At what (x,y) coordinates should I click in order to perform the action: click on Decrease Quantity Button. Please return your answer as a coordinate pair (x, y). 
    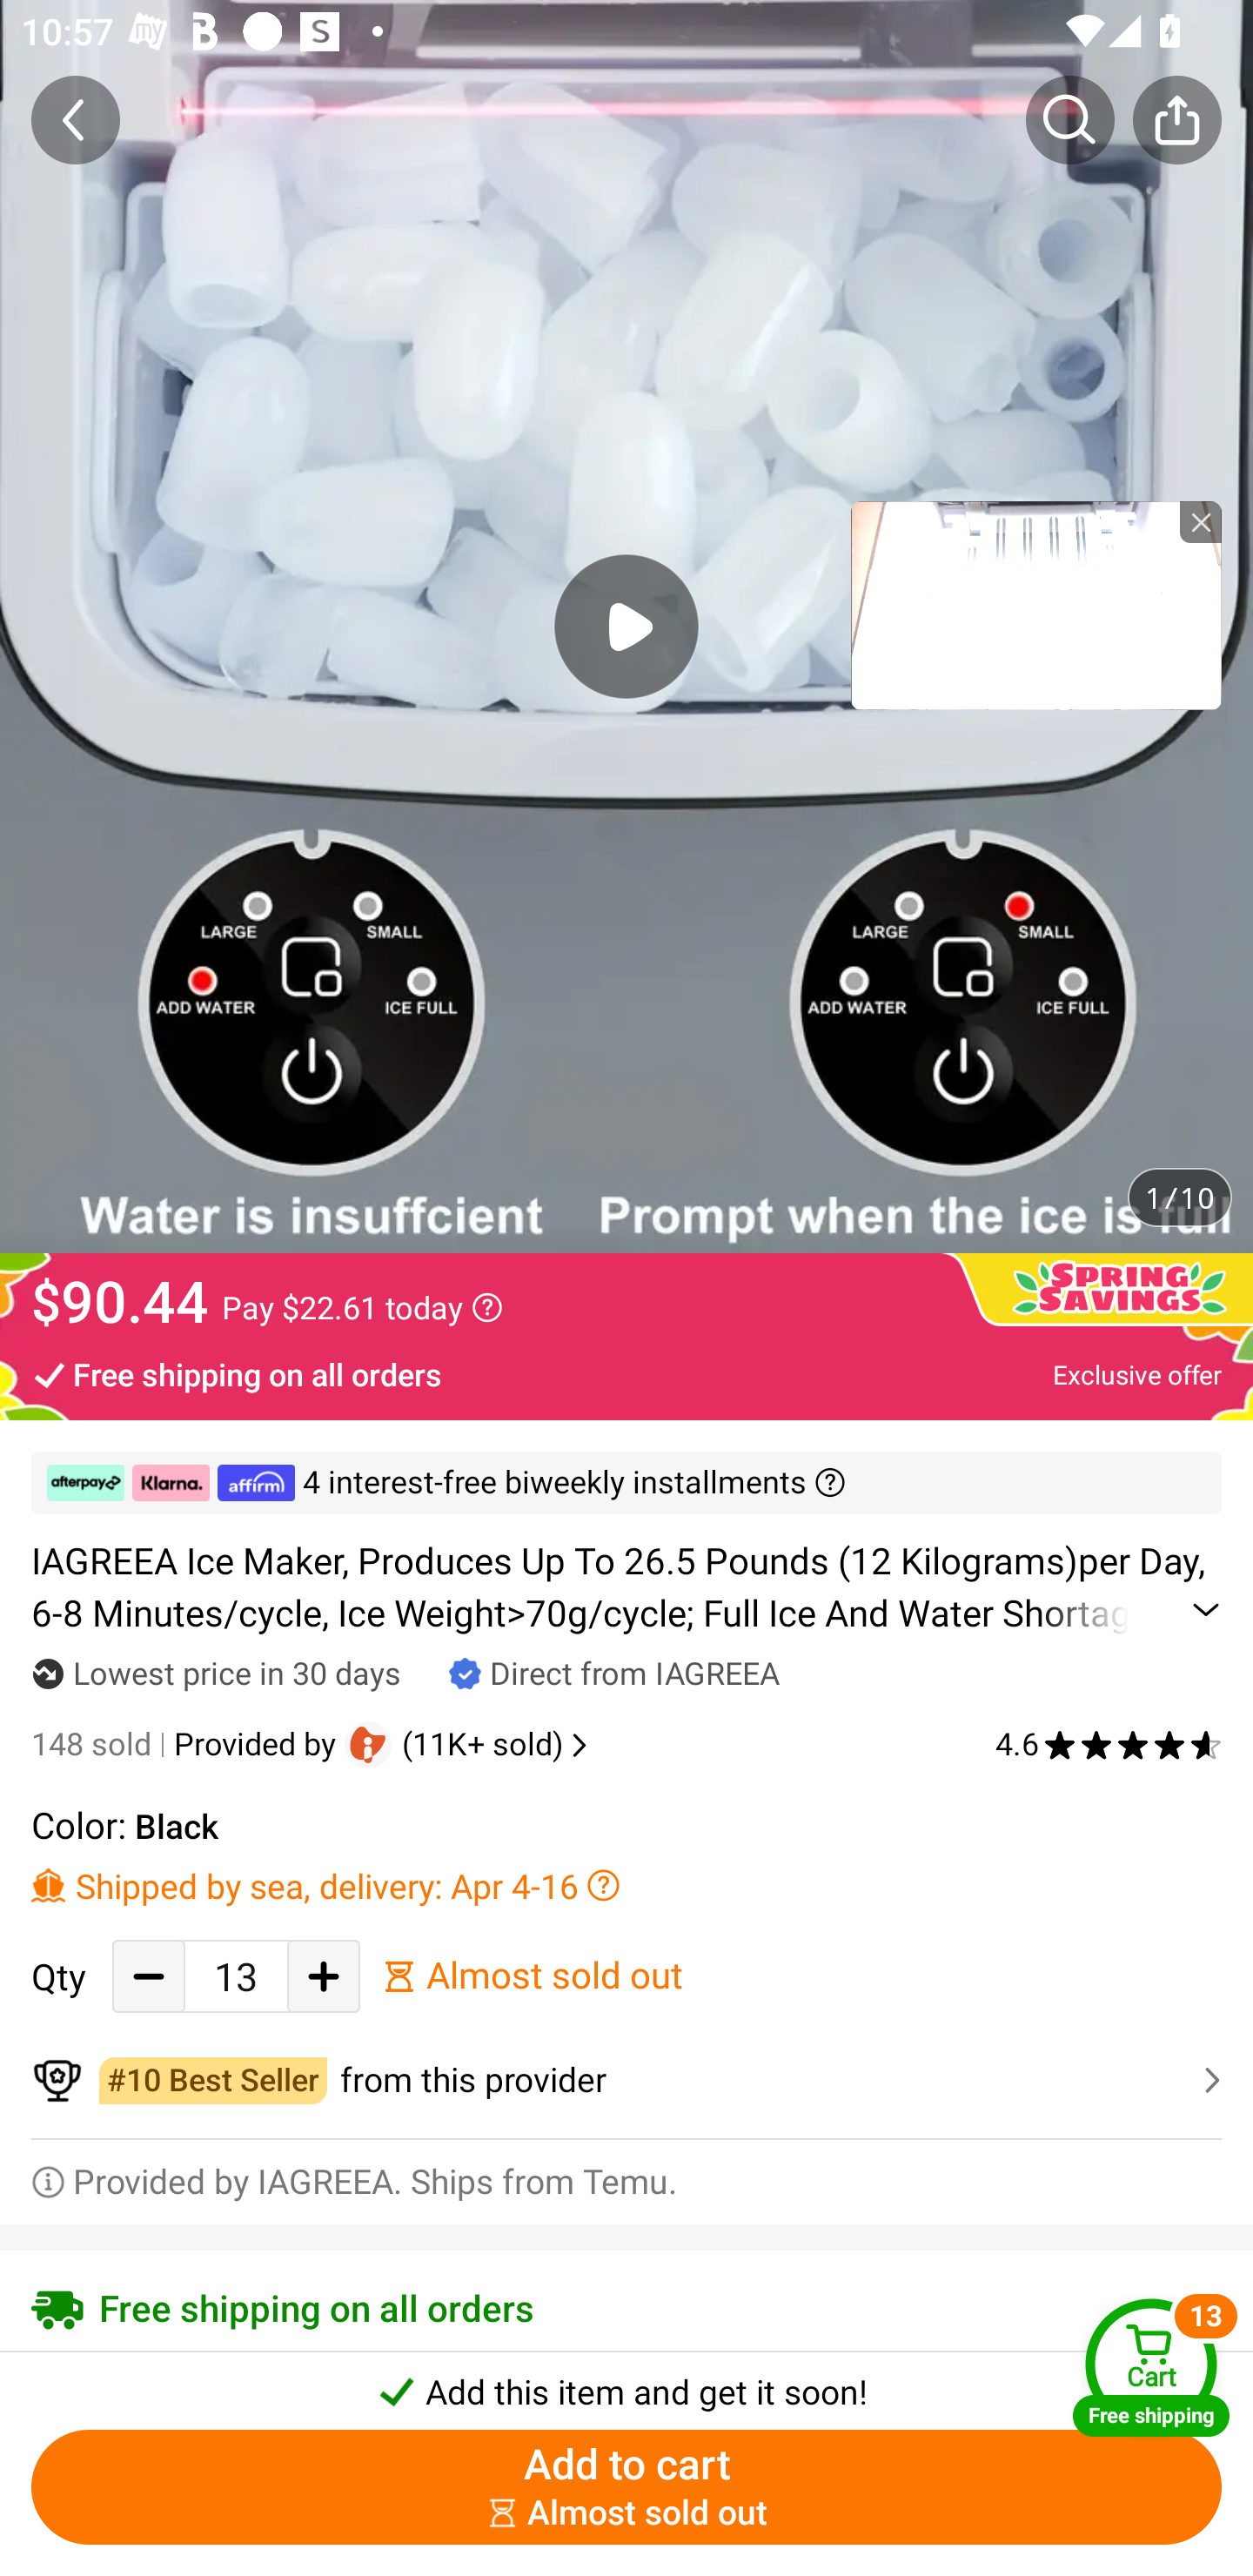
    Looking at the image, I should click on (149, 1976).